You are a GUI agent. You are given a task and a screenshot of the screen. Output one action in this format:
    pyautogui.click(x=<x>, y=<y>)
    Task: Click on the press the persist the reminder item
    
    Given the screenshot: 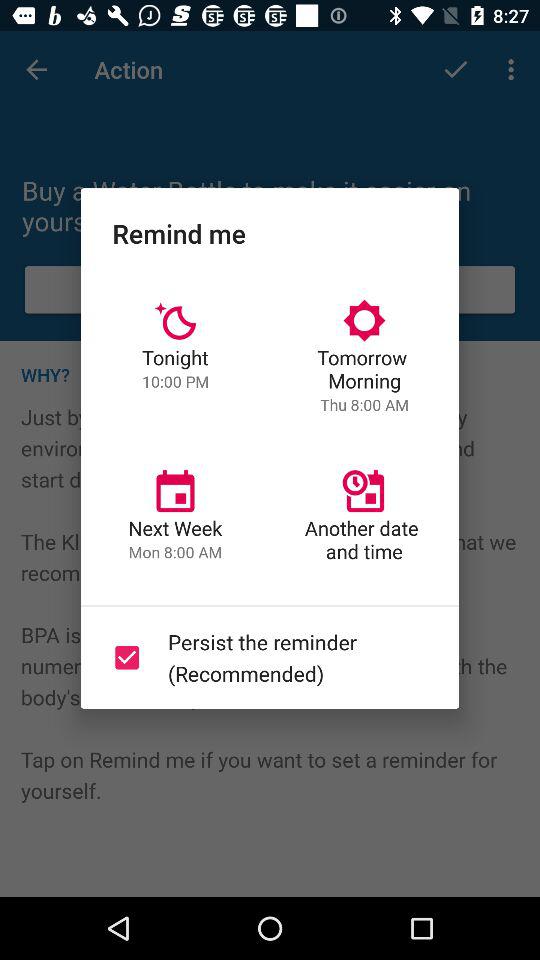 What is the action you would take?
    pyautogui.click(x=266, y=657)
    